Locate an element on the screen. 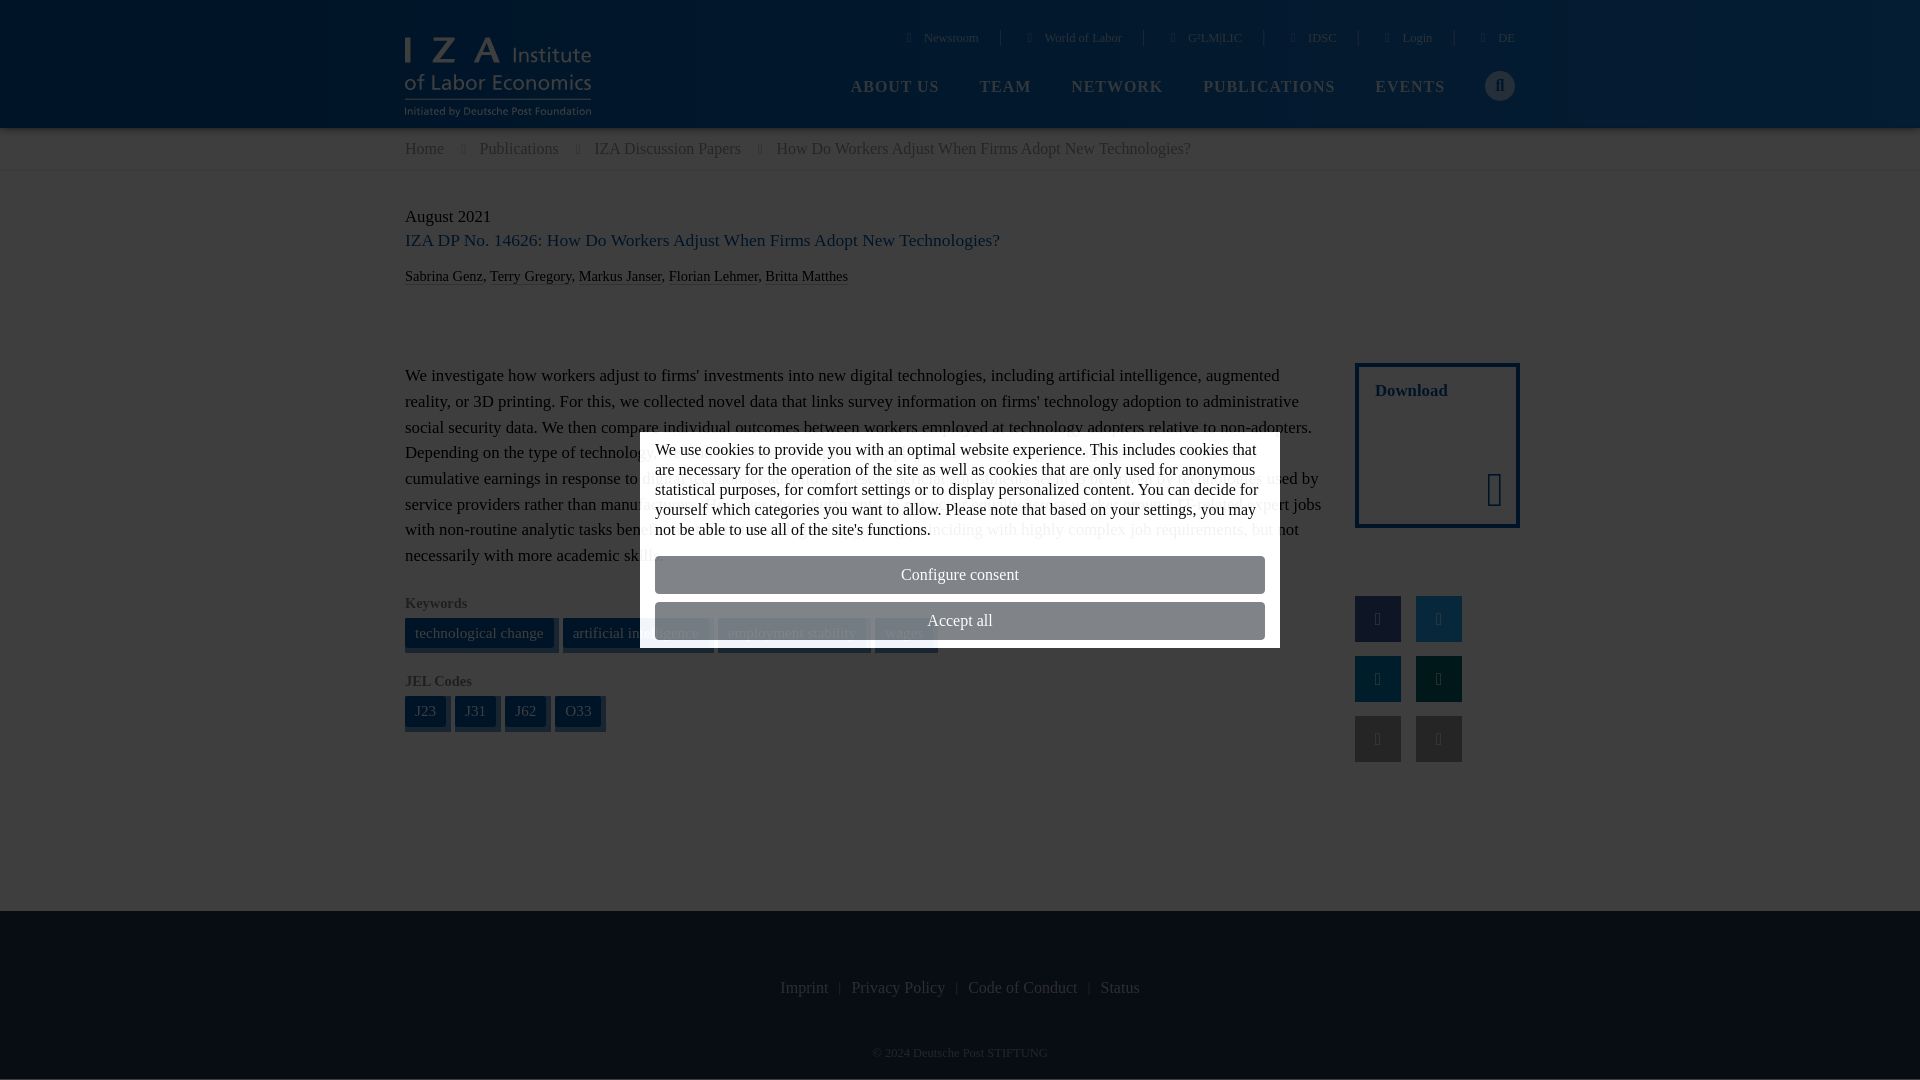  World of Labor is located at coordinates (1071, 40).